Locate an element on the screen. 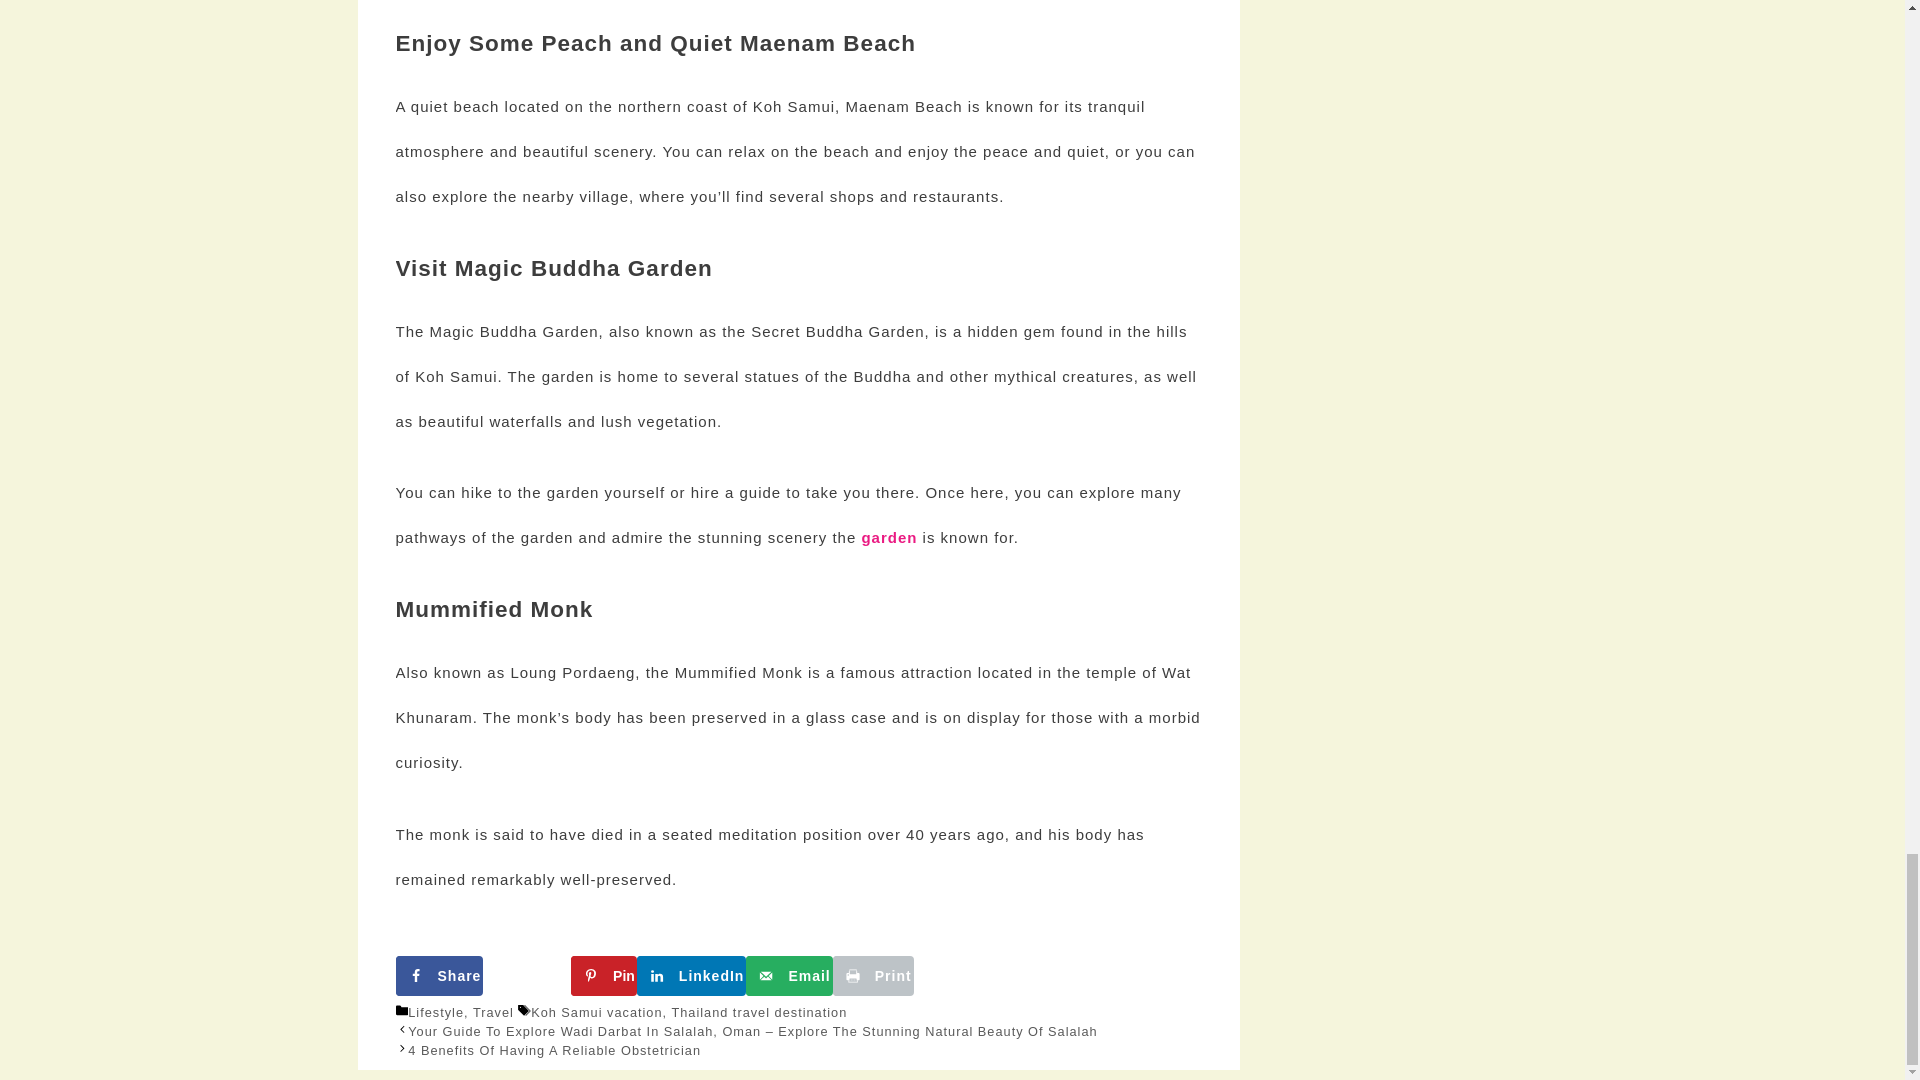 The image size is (1920, 1080). Share on X is located at coordinates (526, 975).